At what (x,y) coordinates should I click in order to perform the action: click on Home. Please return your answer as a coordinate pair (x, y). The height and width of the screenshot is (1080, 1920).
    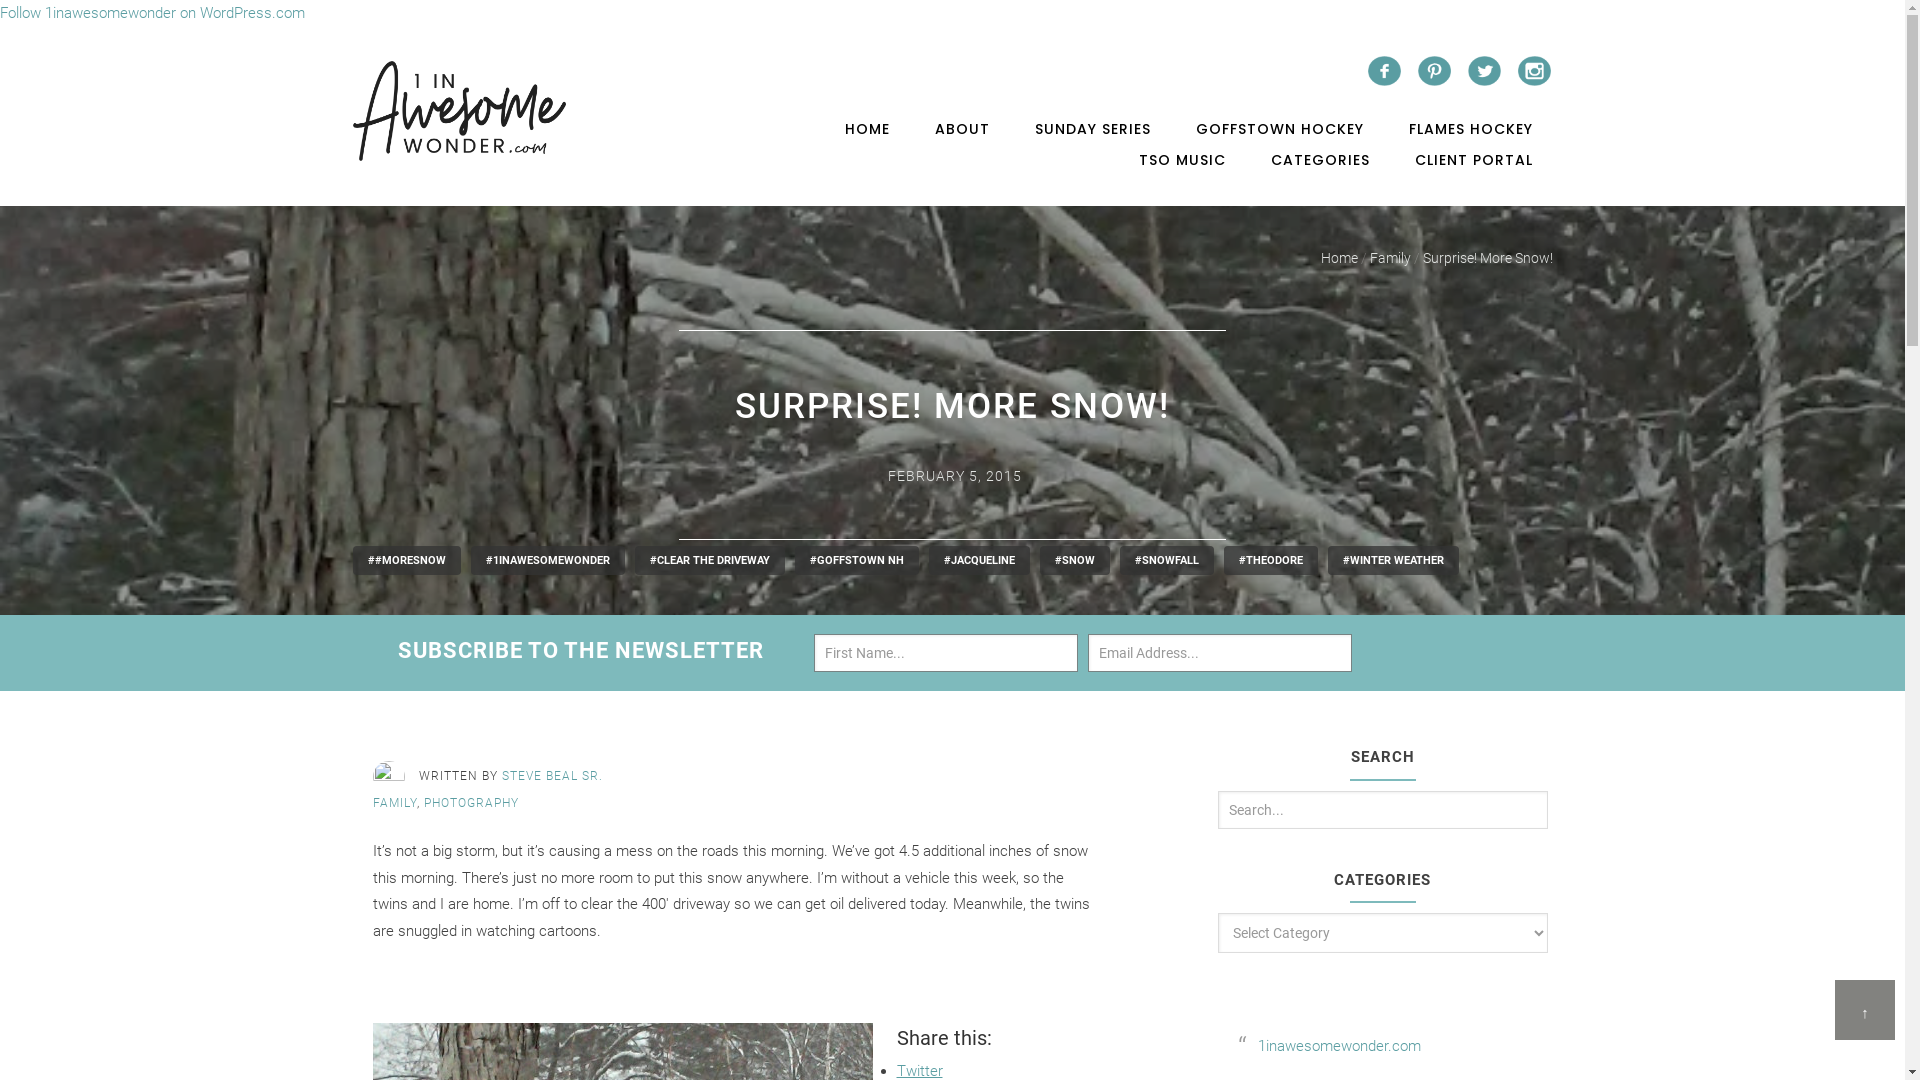
    Looking at the image, I should click on (1338, 258).